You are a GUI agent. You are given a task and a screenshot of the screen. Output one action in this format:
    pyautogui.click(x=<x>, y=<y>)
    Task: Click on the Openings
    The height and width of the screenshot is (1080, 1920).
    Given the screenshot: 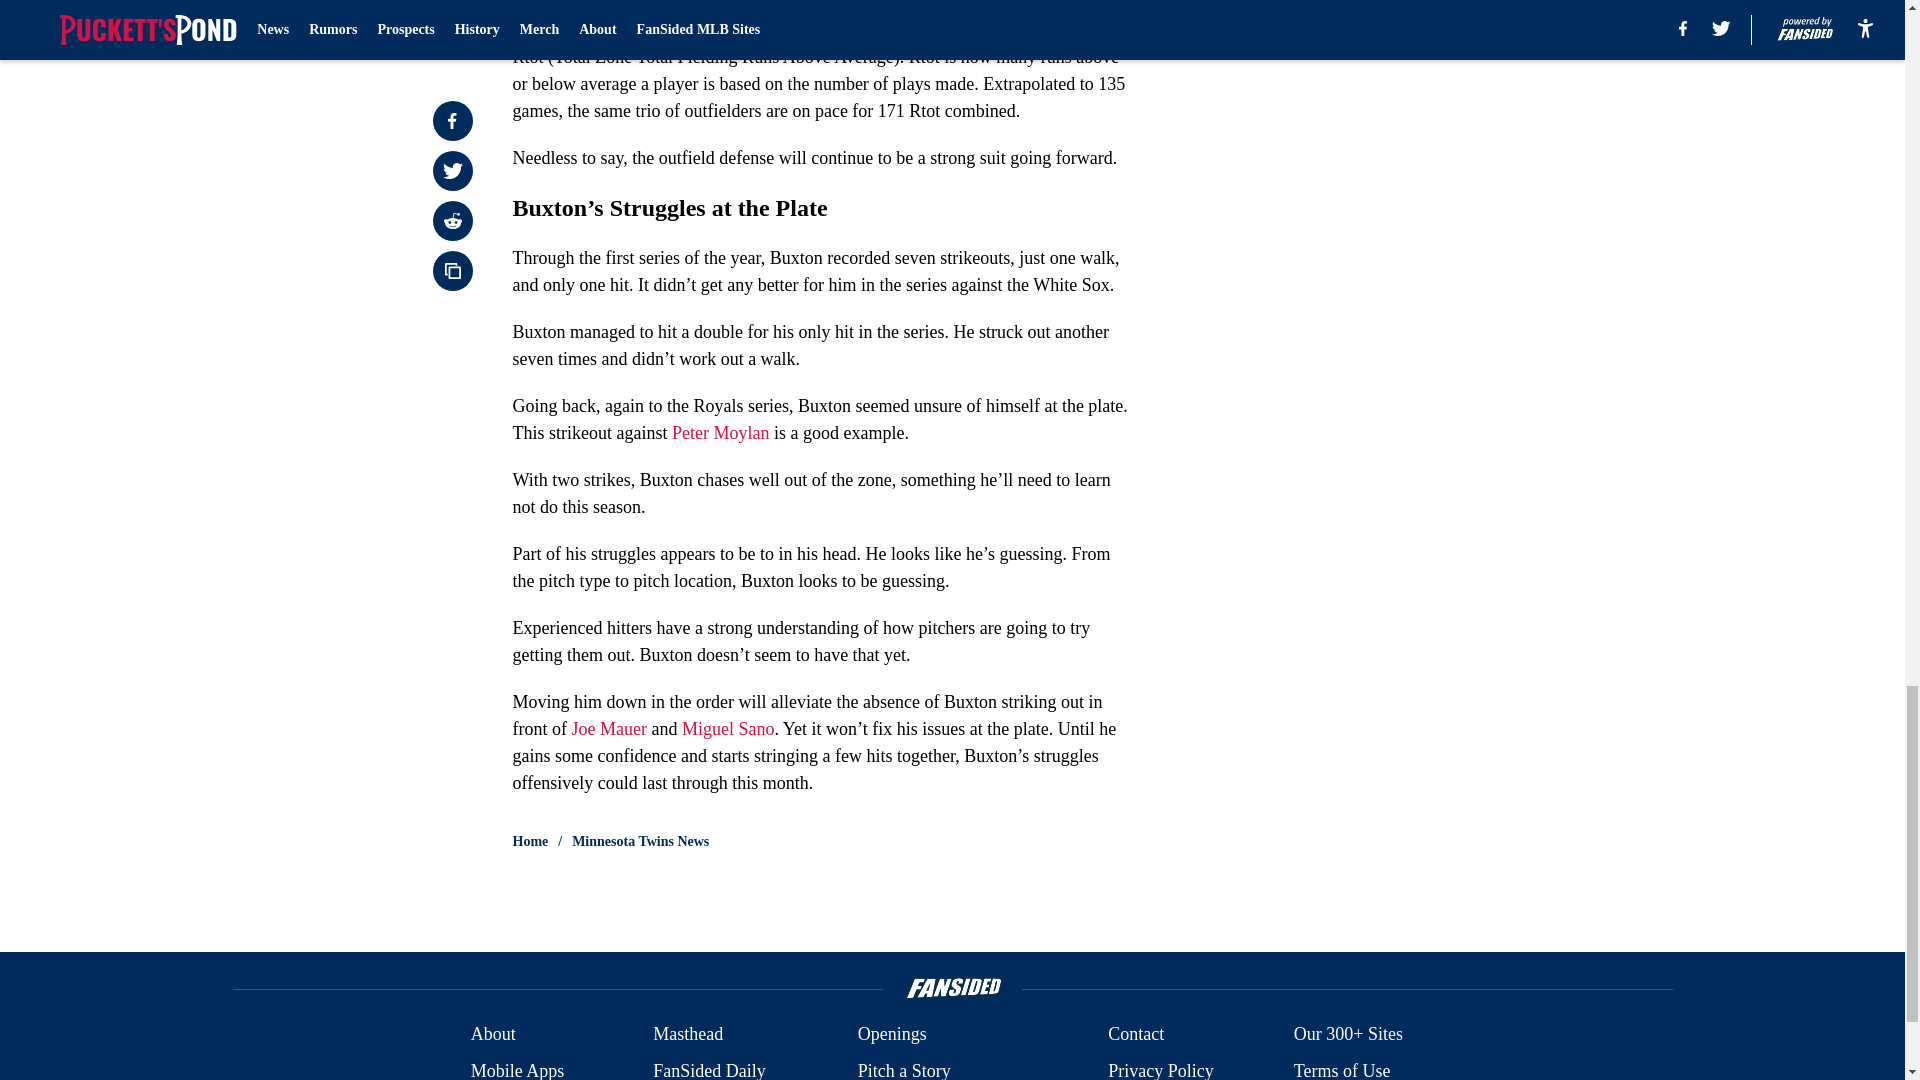 What is the action you would take?
    pyautogui.click(x=892, y=1034)
    